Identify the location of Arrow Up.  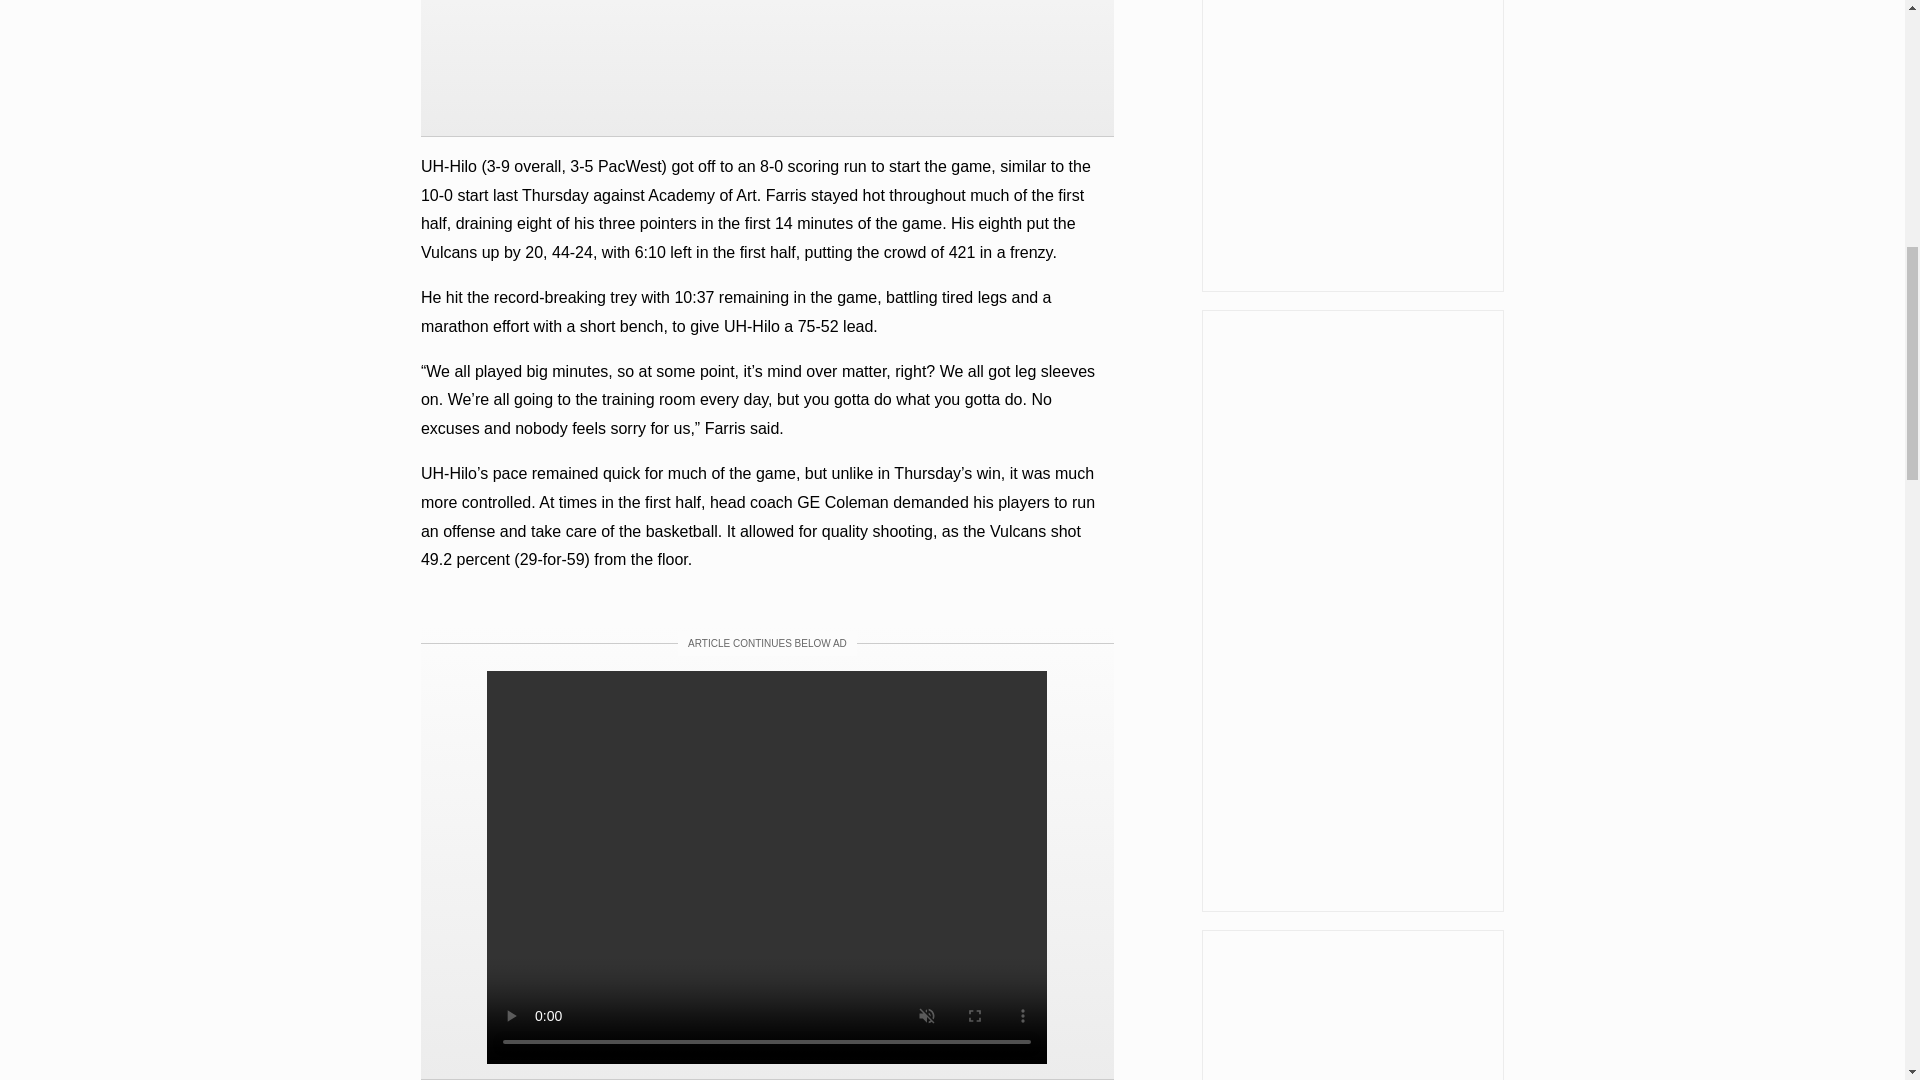
(1852, 20).